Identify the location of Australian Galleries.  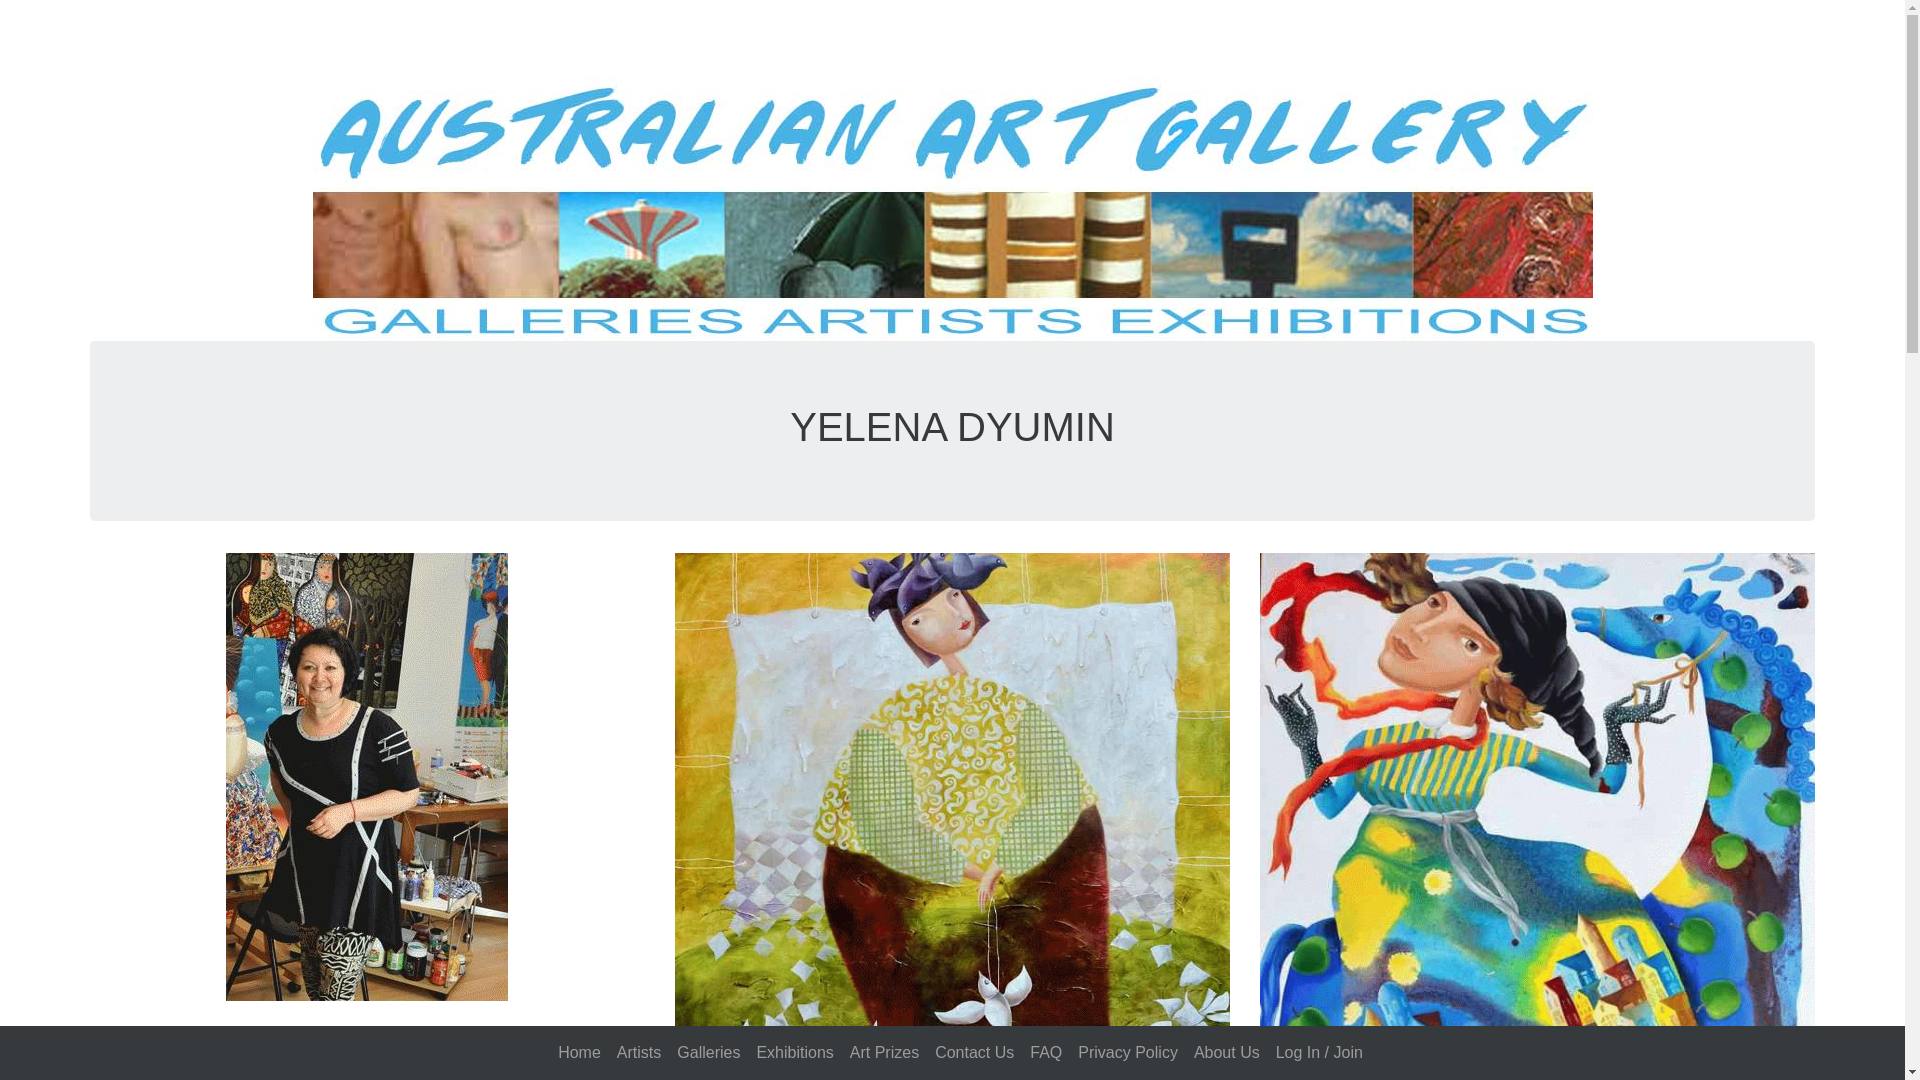
(708, 1052).